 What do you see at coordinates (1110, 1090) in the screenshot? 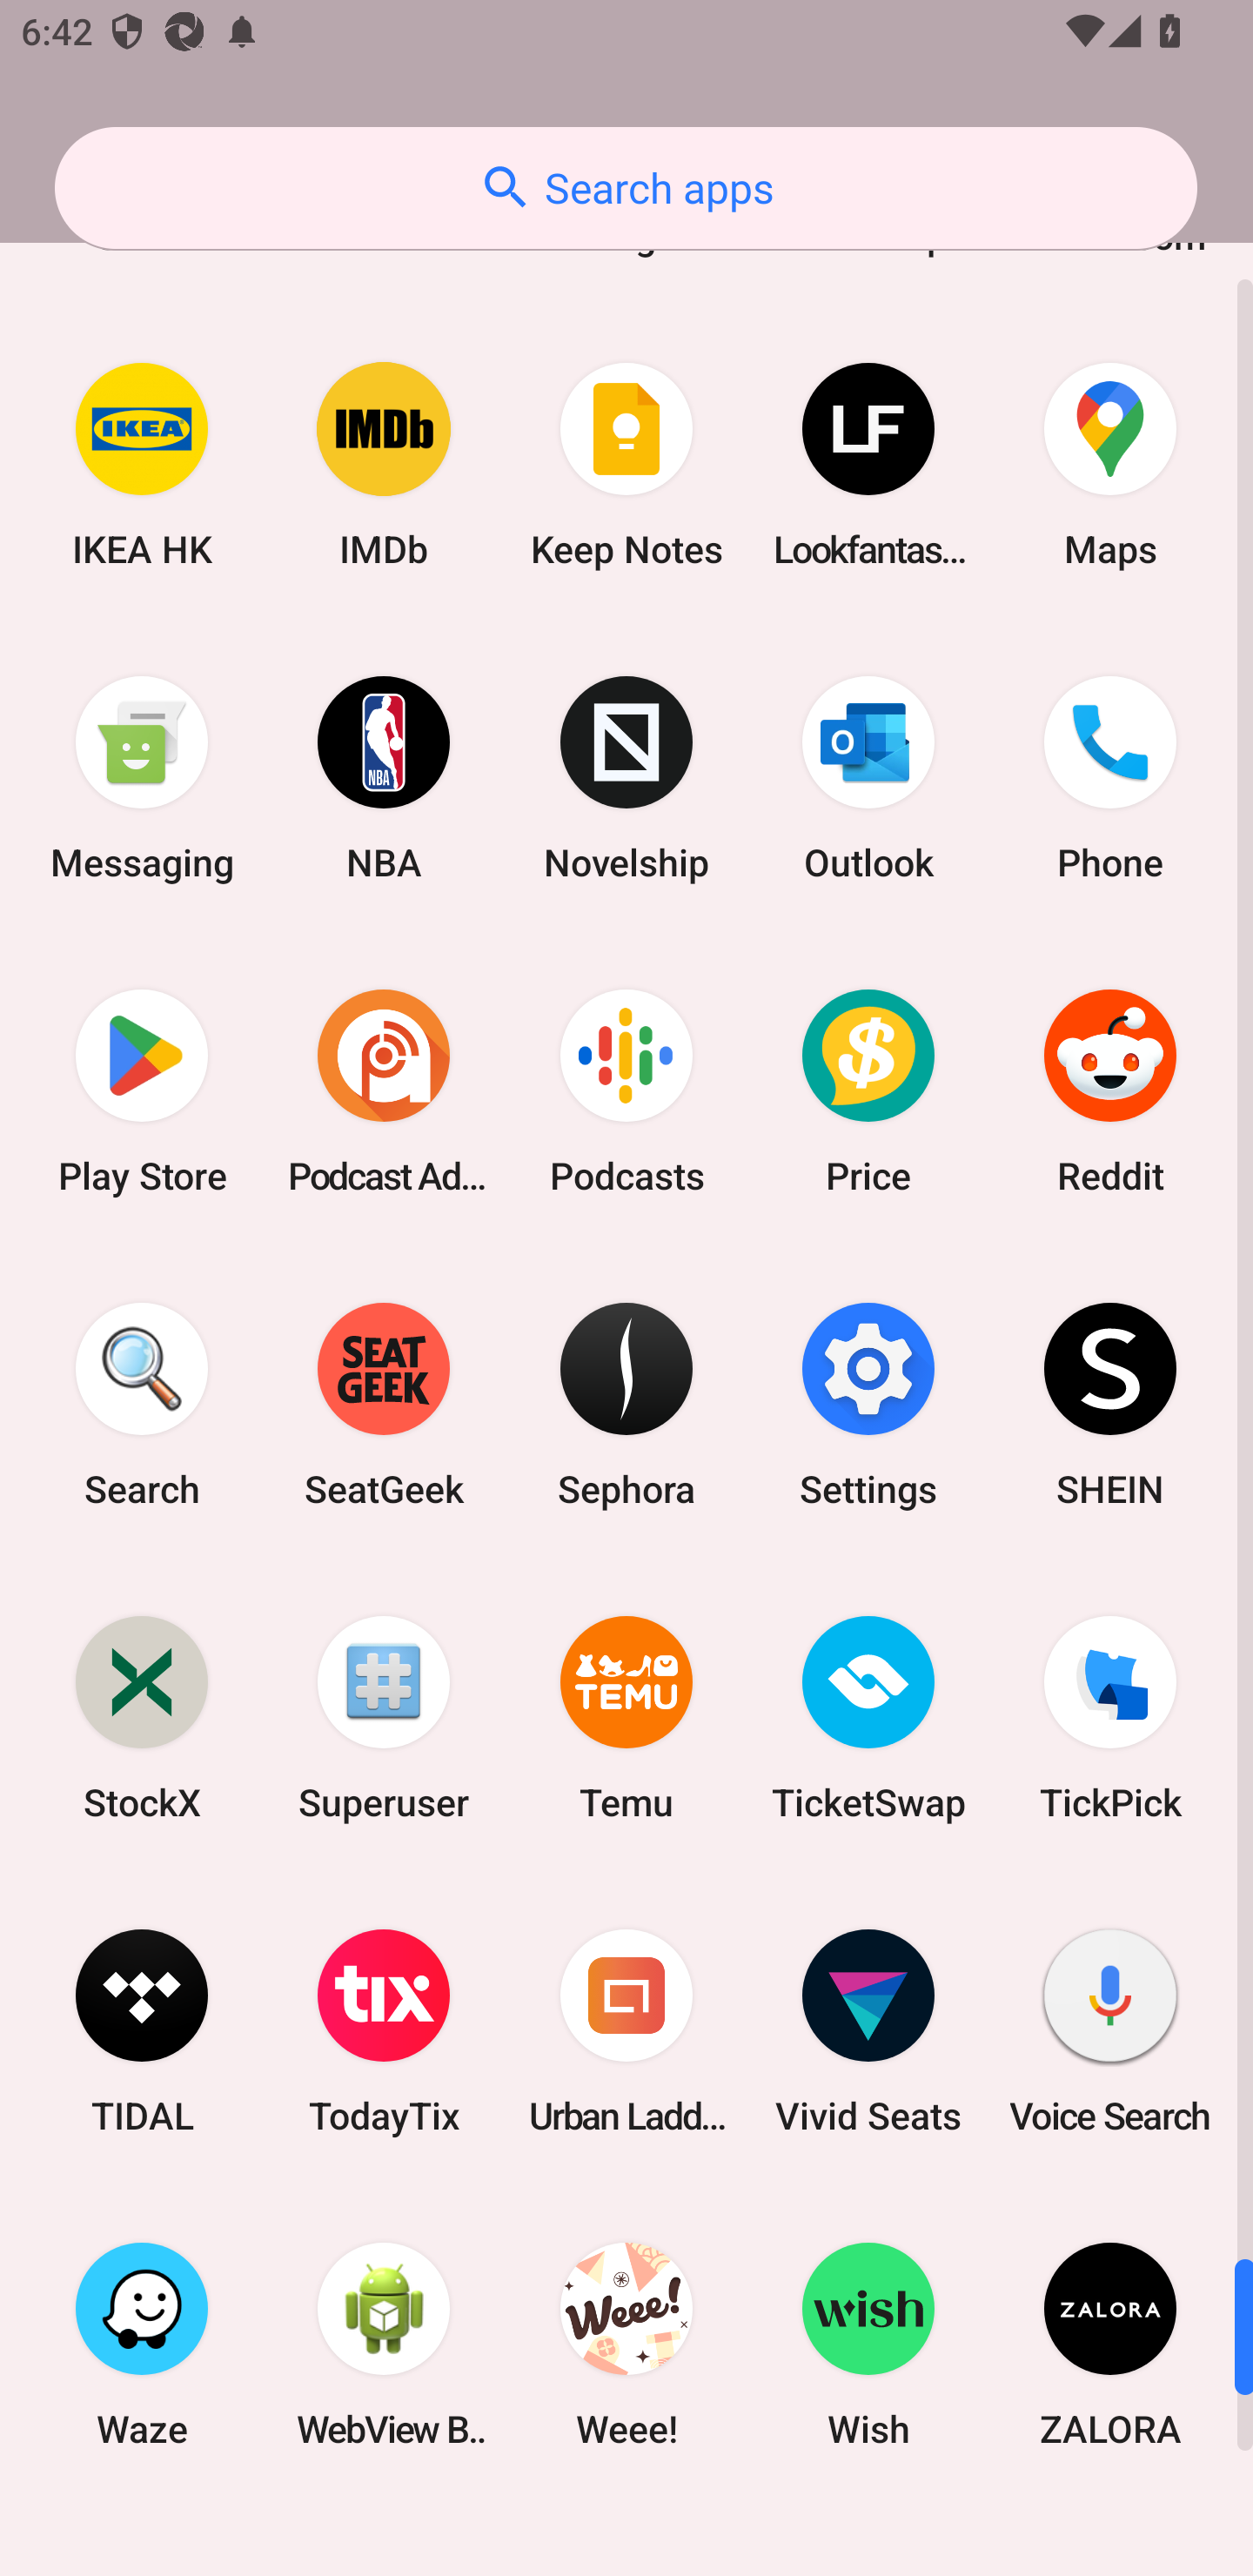
I see `Reddit` at bounding box center [1110, 1090].